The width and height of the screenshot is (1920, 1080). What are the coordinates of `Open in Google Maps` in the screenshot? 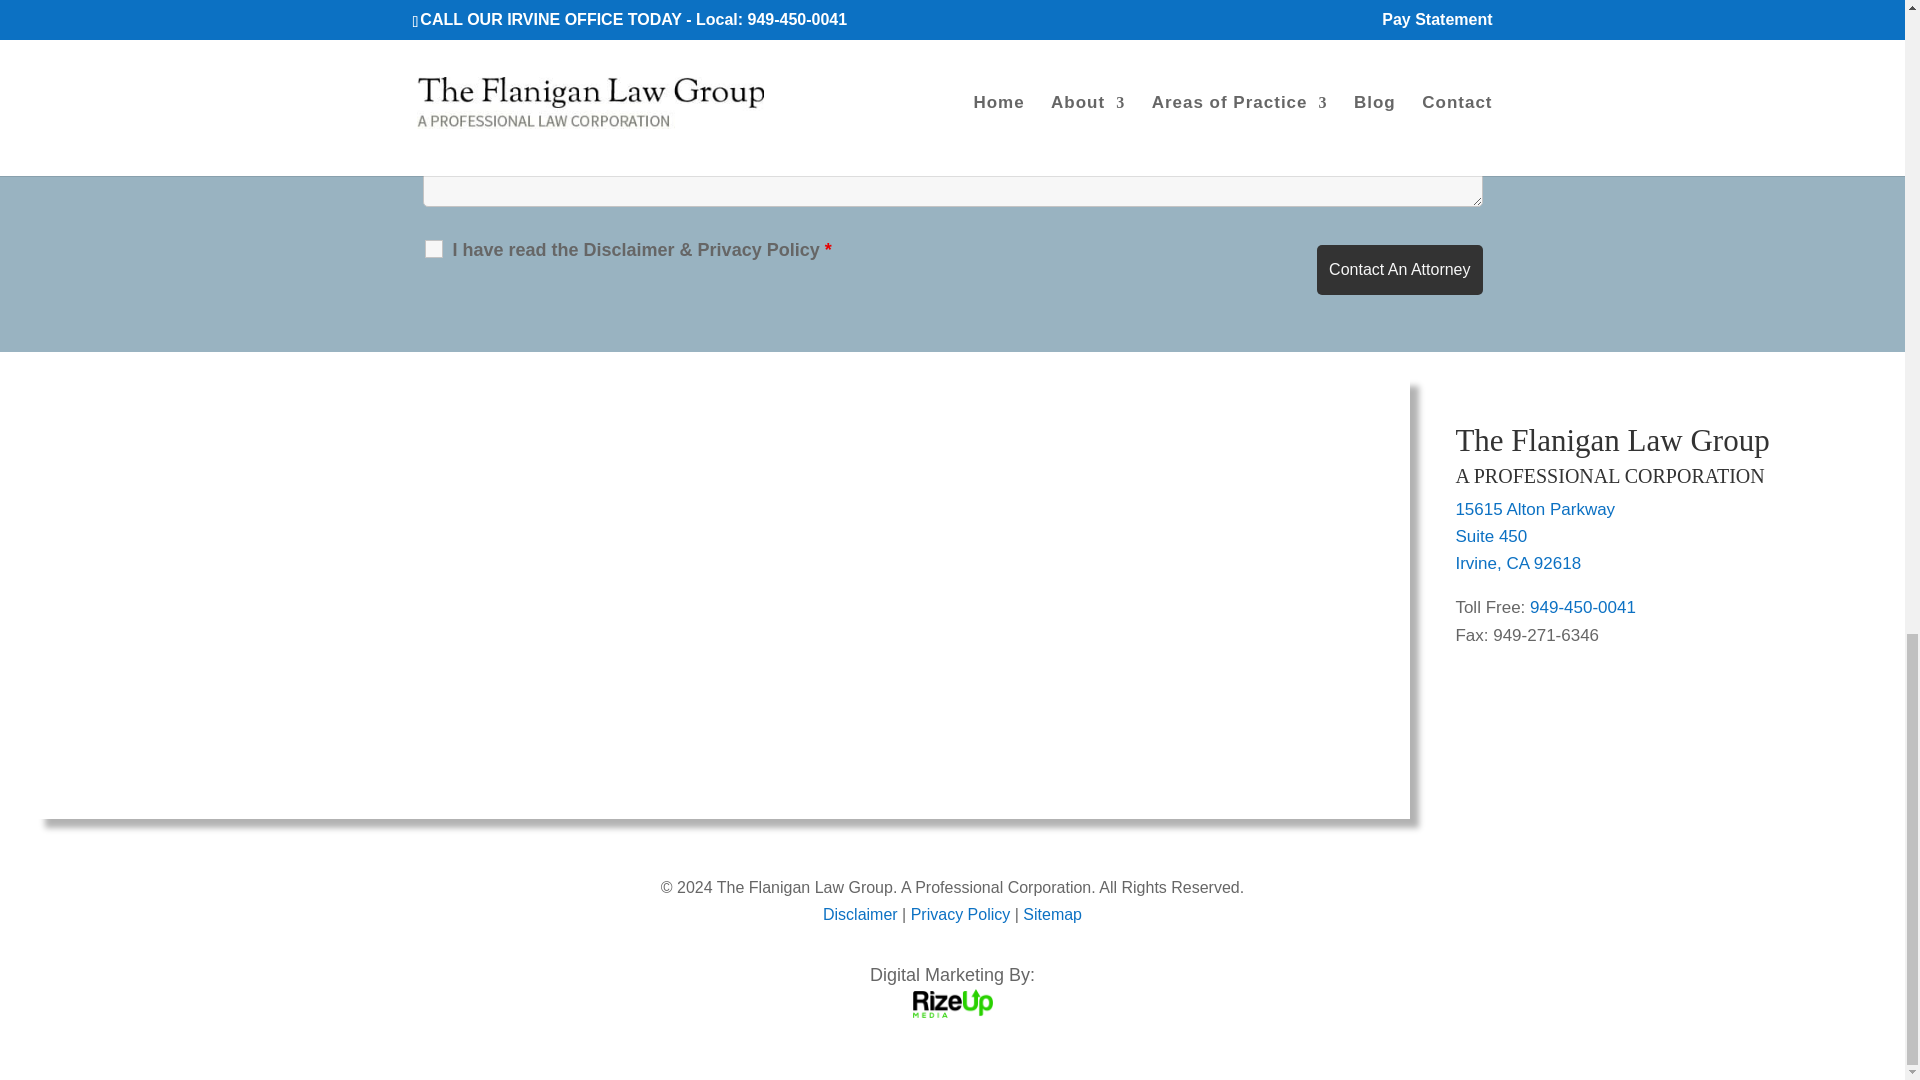 It's located at (1518, 564).